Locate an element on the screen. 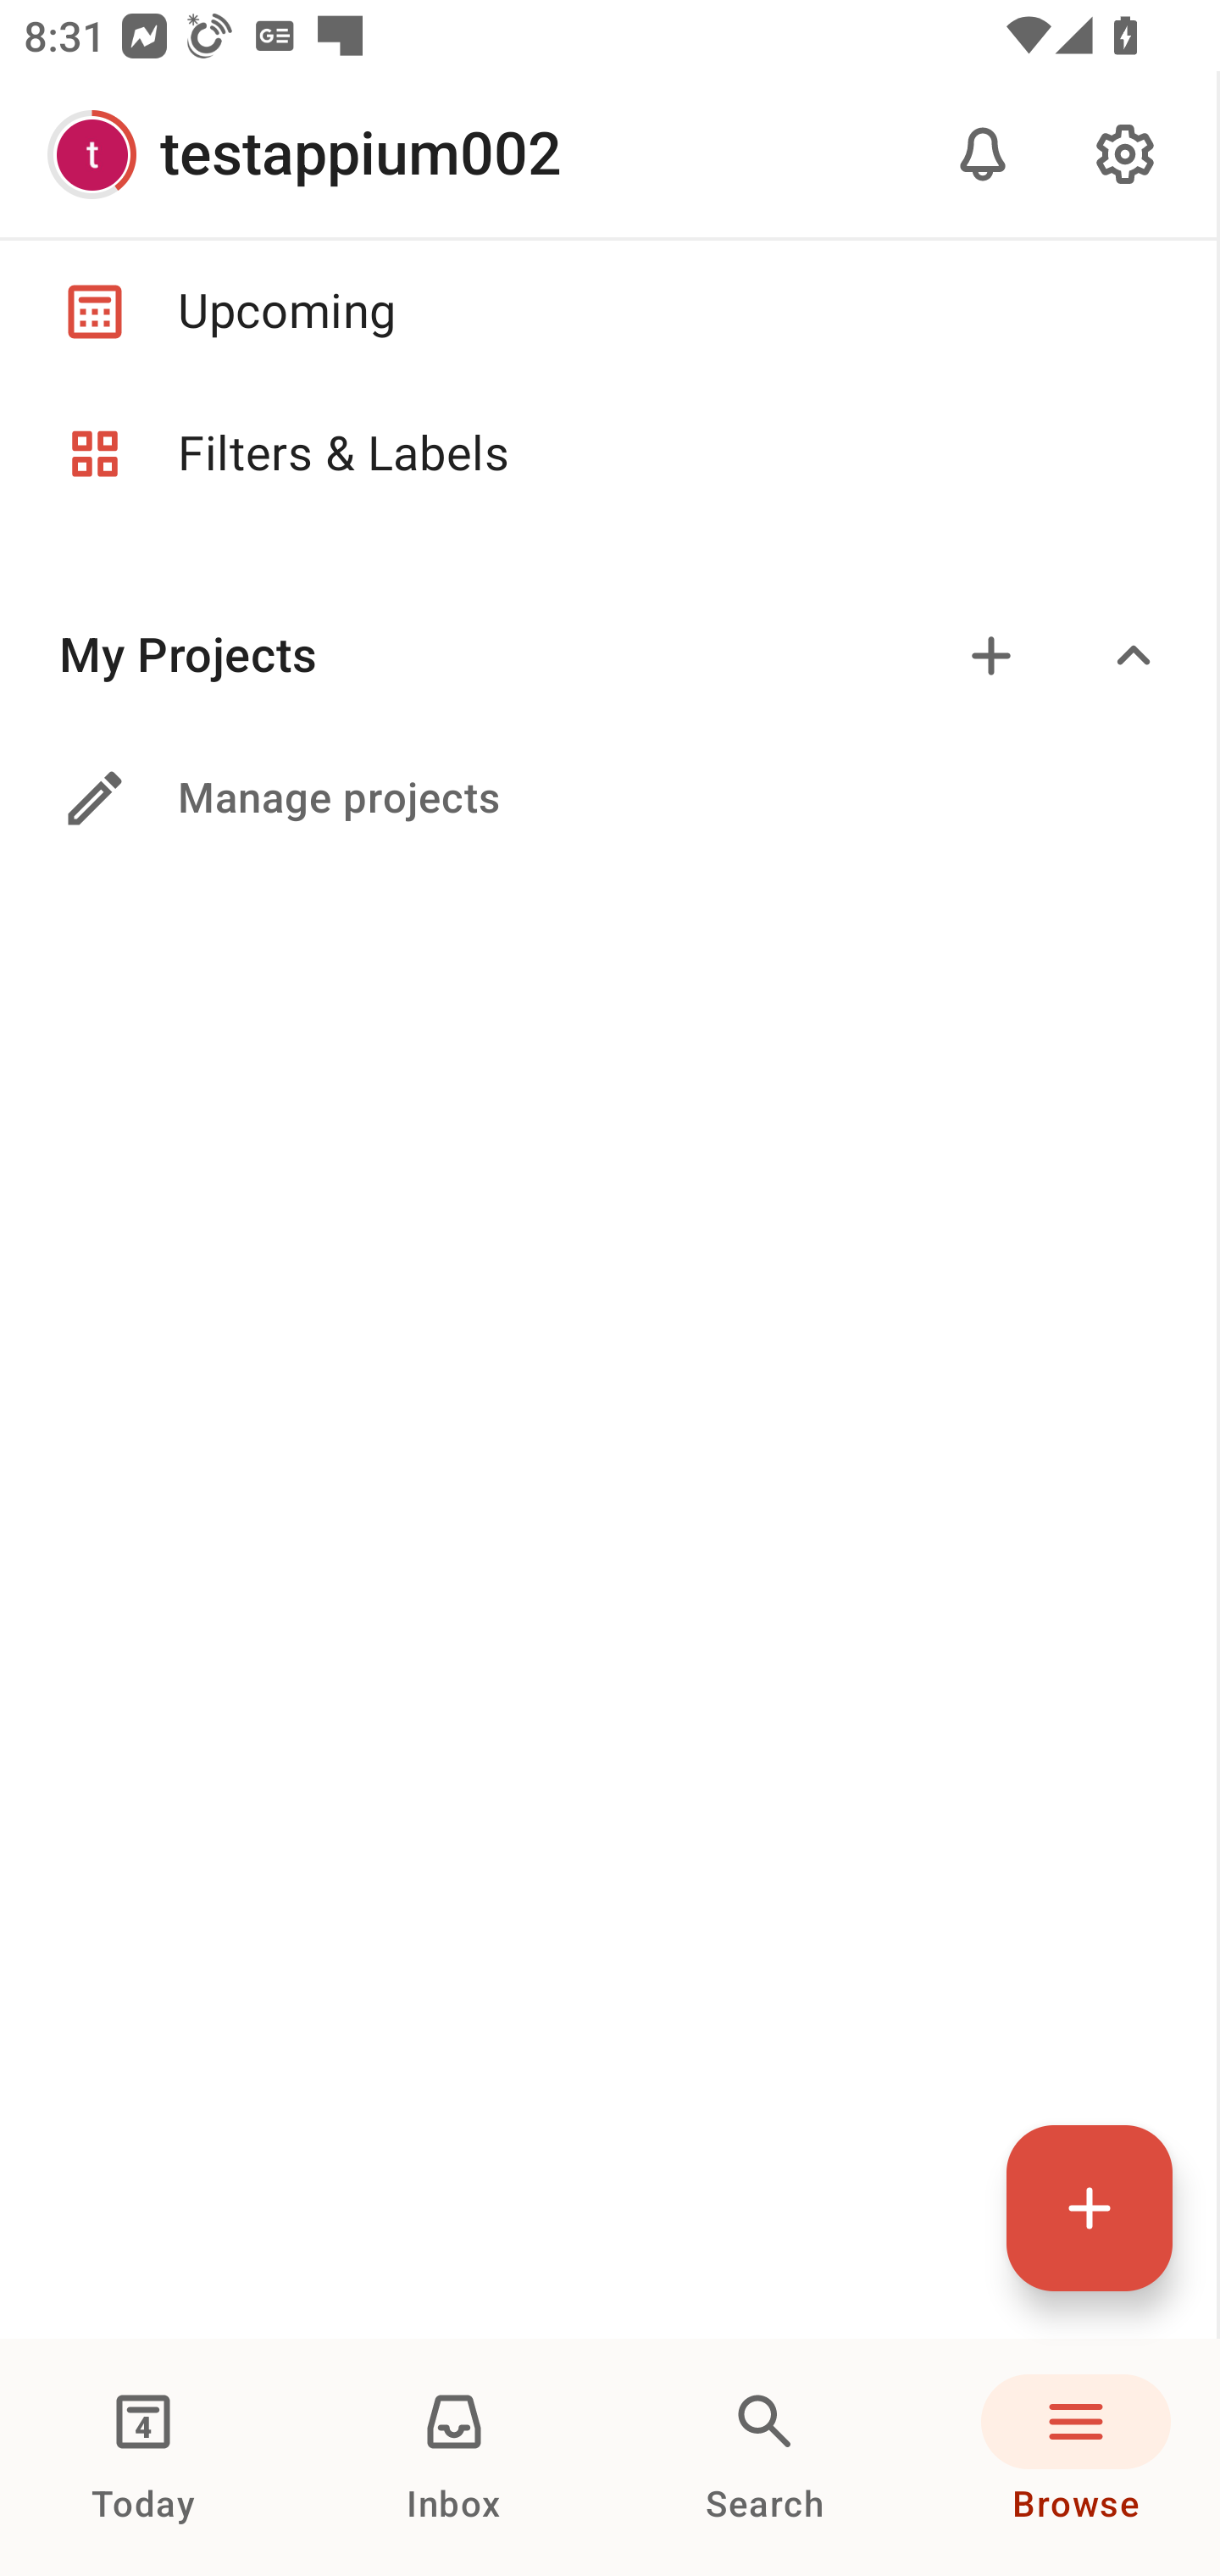  My Projects Add Expand/collapse is located at coordinates (608, 656).